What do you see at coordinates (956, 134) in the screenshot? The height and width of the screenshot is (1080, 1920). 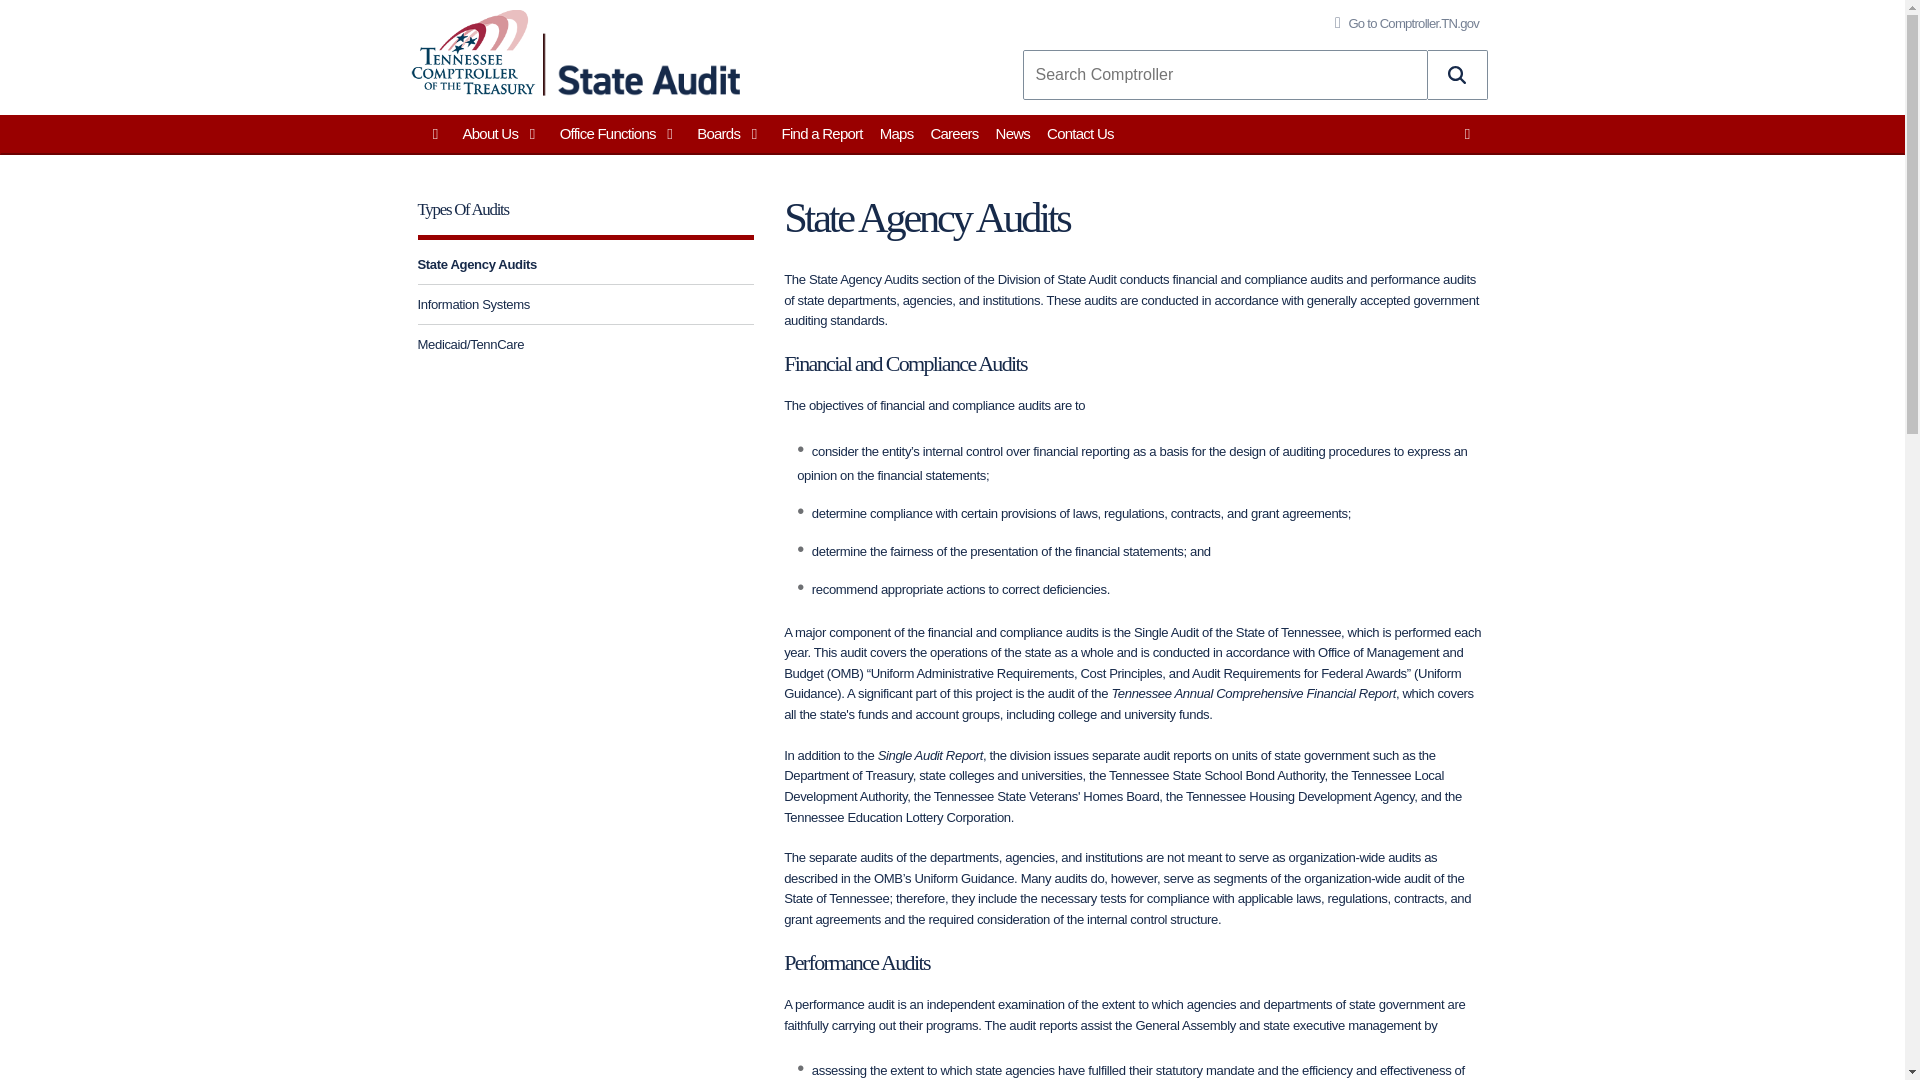 I see `Careers` at bounding box center [956, 134].